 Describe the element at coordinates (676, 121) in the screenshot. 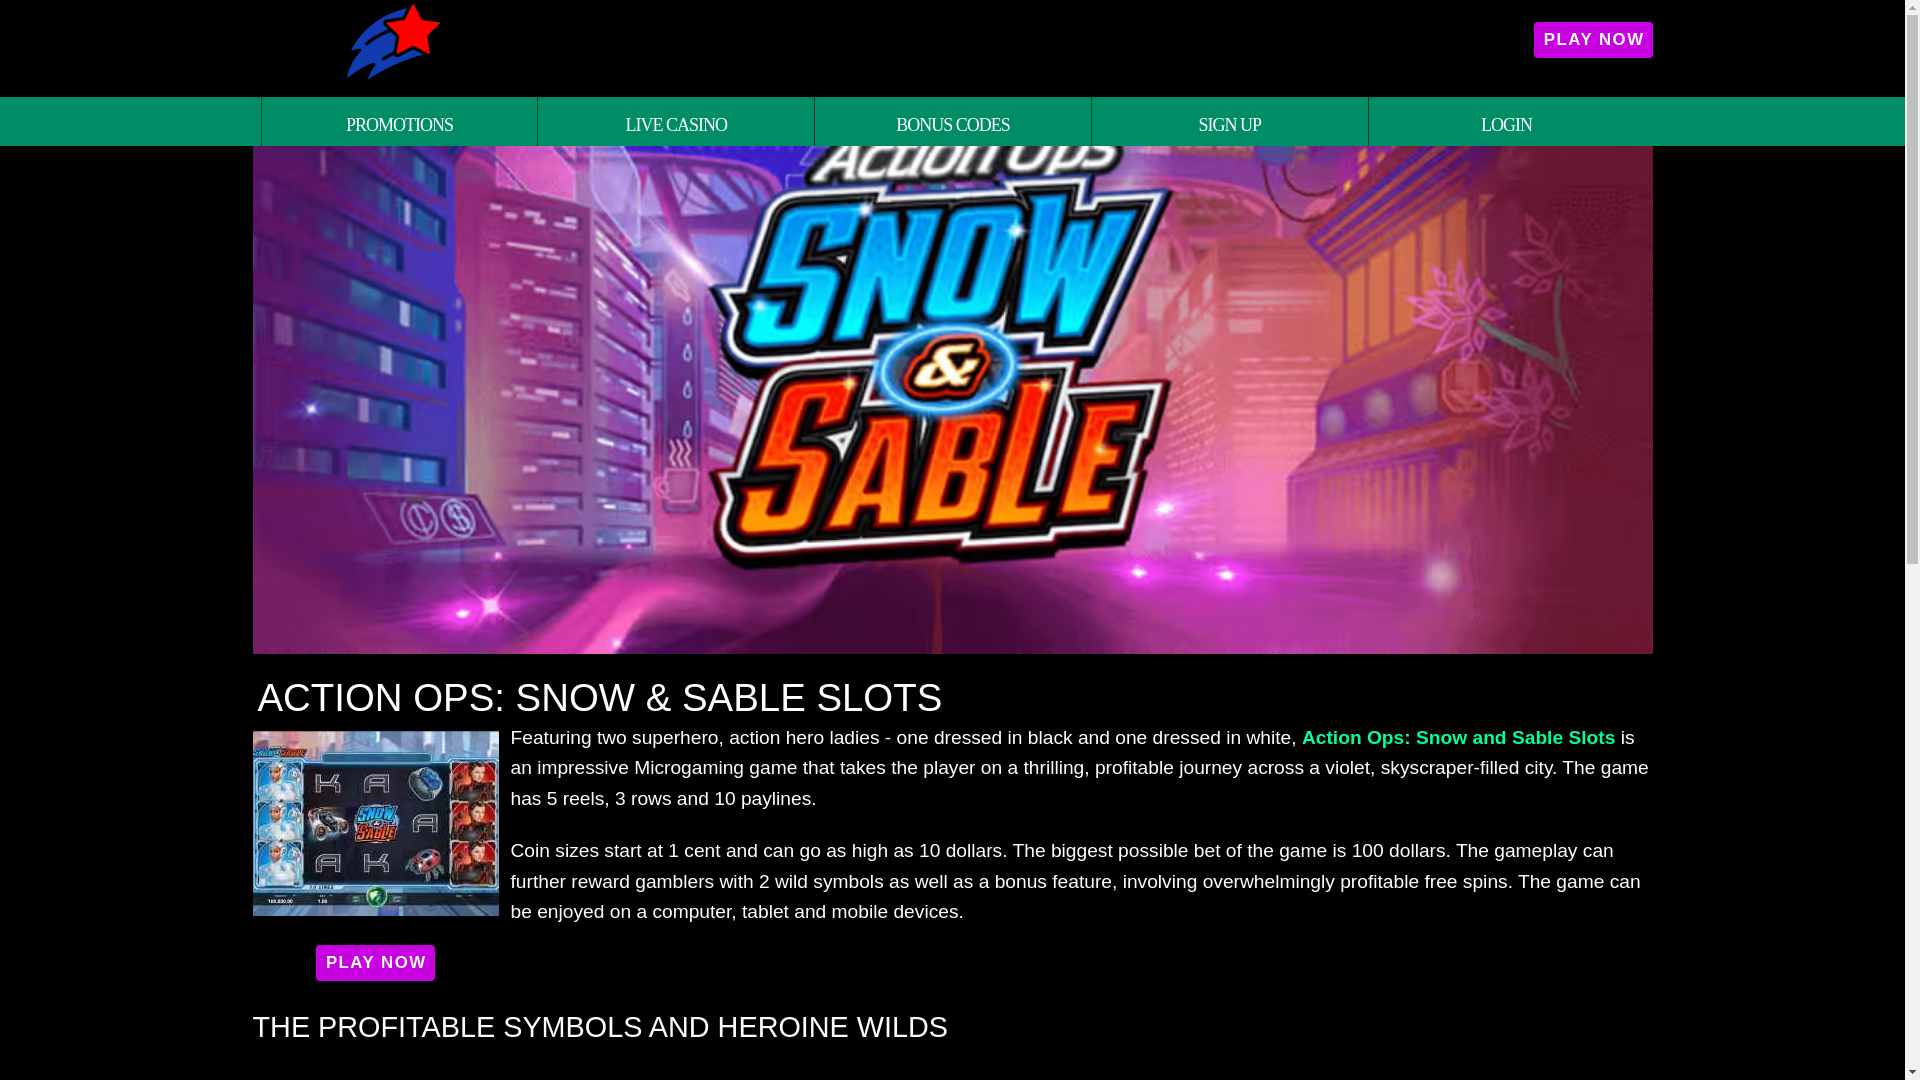

I see `LIVE CASINO` at that location.